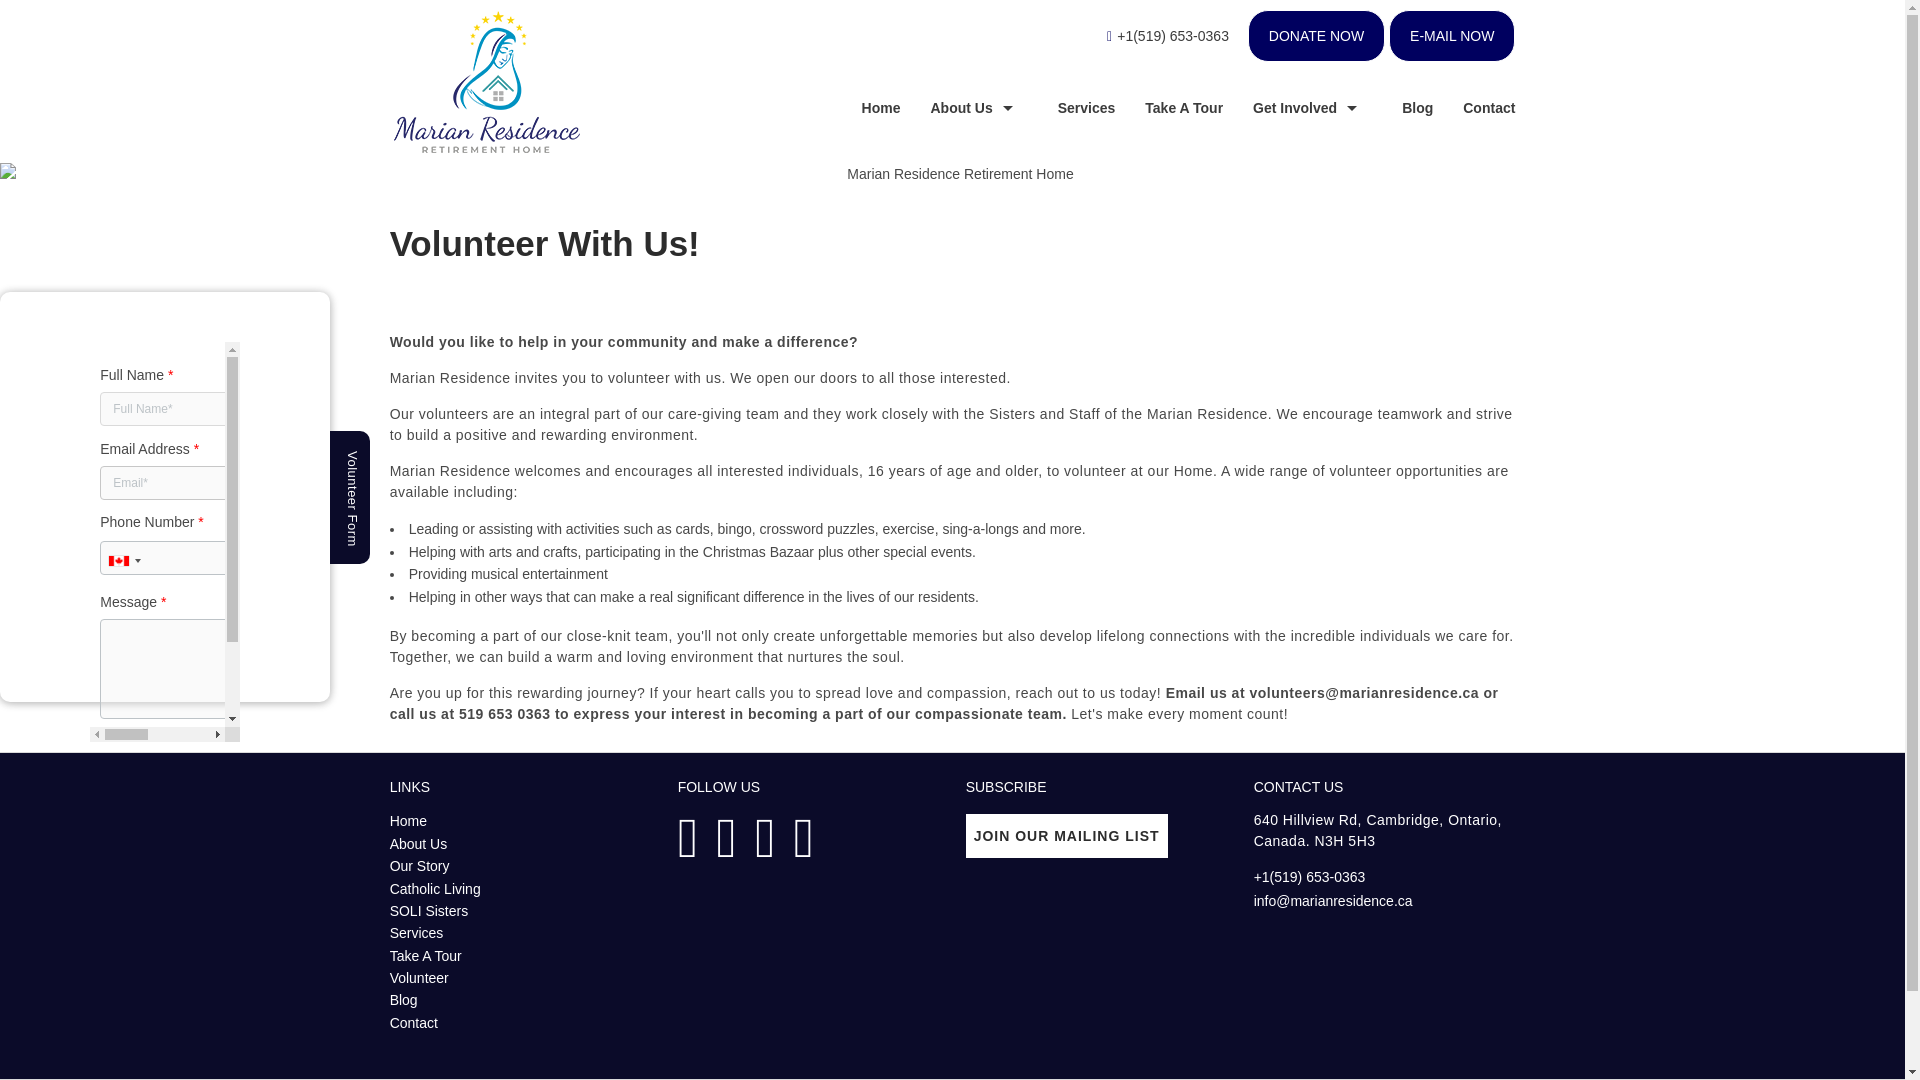 This screenshot has width=1920, height=1080. What do you see at coordinates (1298, 108) in the screenshot?
I see `Get Involved` at bounding box center [1298, 108].